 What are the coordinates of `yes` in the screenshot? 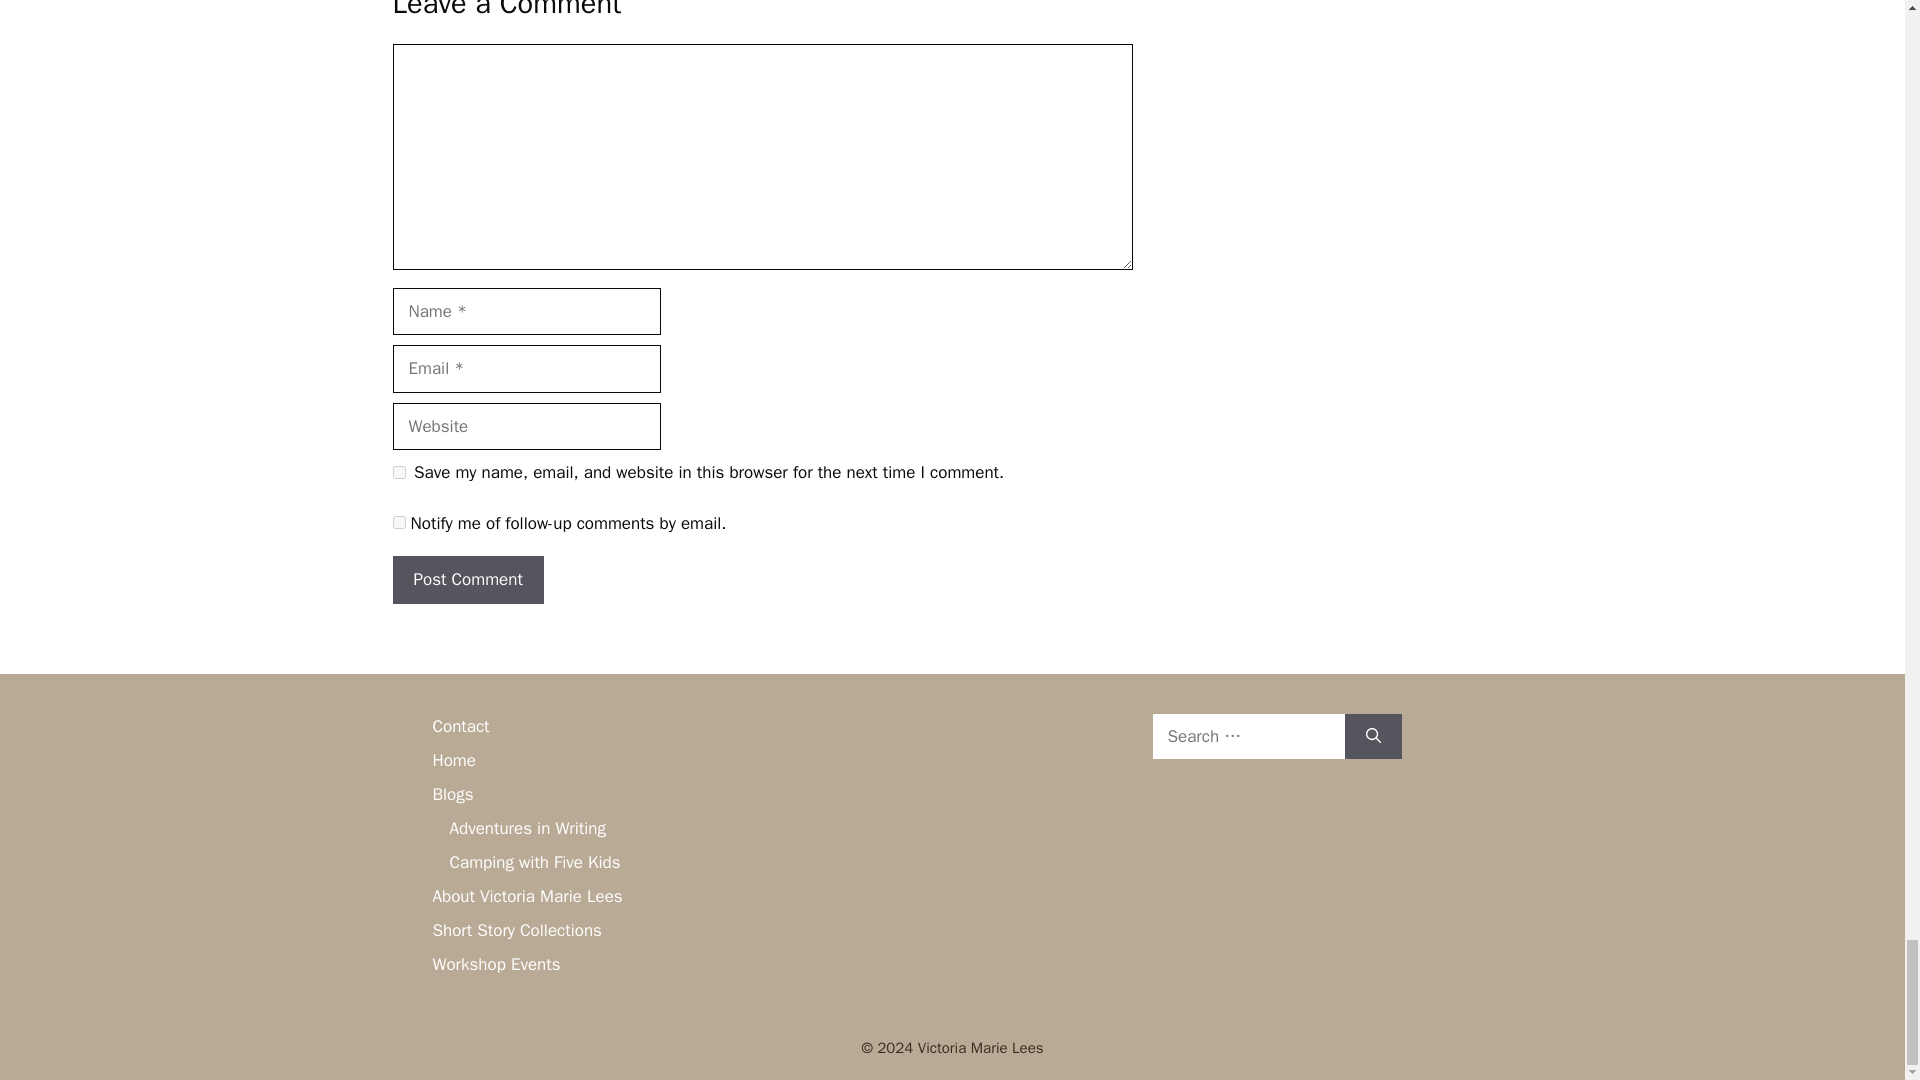 It's located at (398, 472).